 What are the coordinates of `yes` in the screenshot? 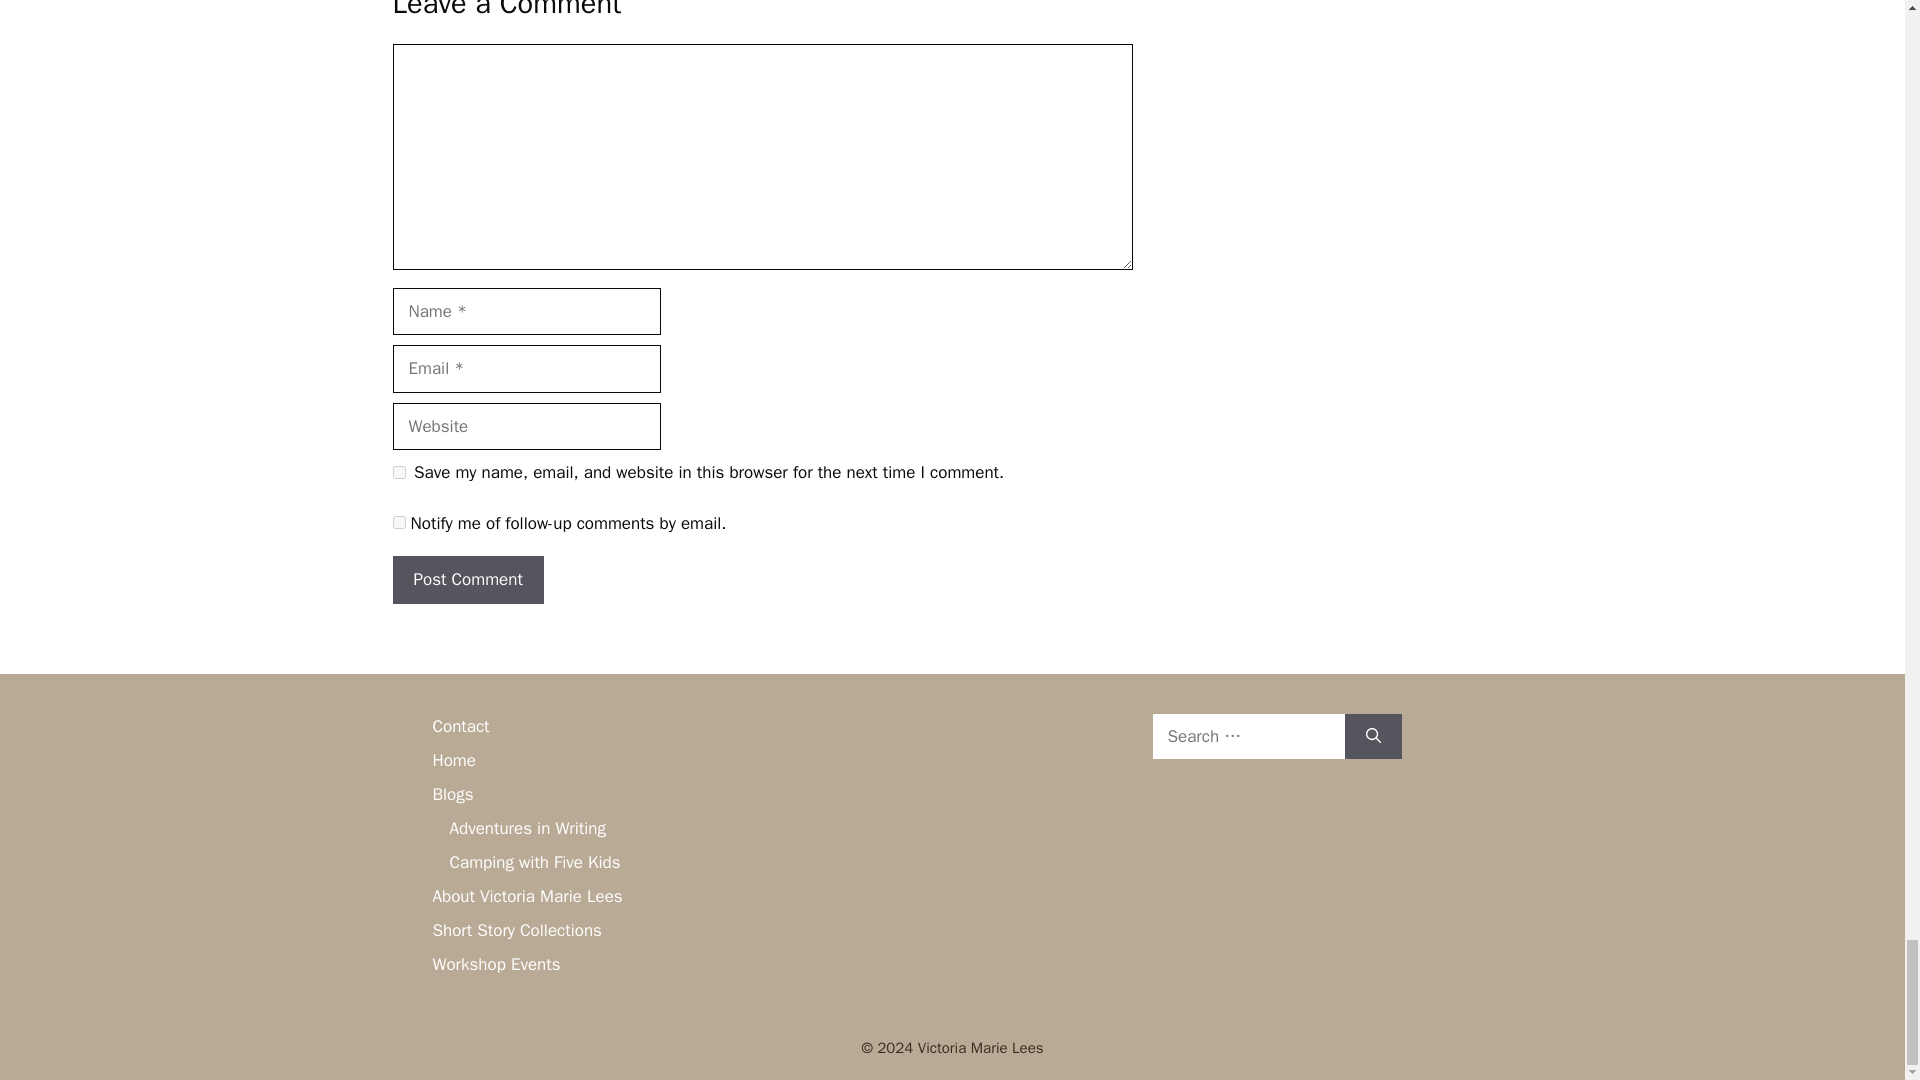 It's located at (398, 472).